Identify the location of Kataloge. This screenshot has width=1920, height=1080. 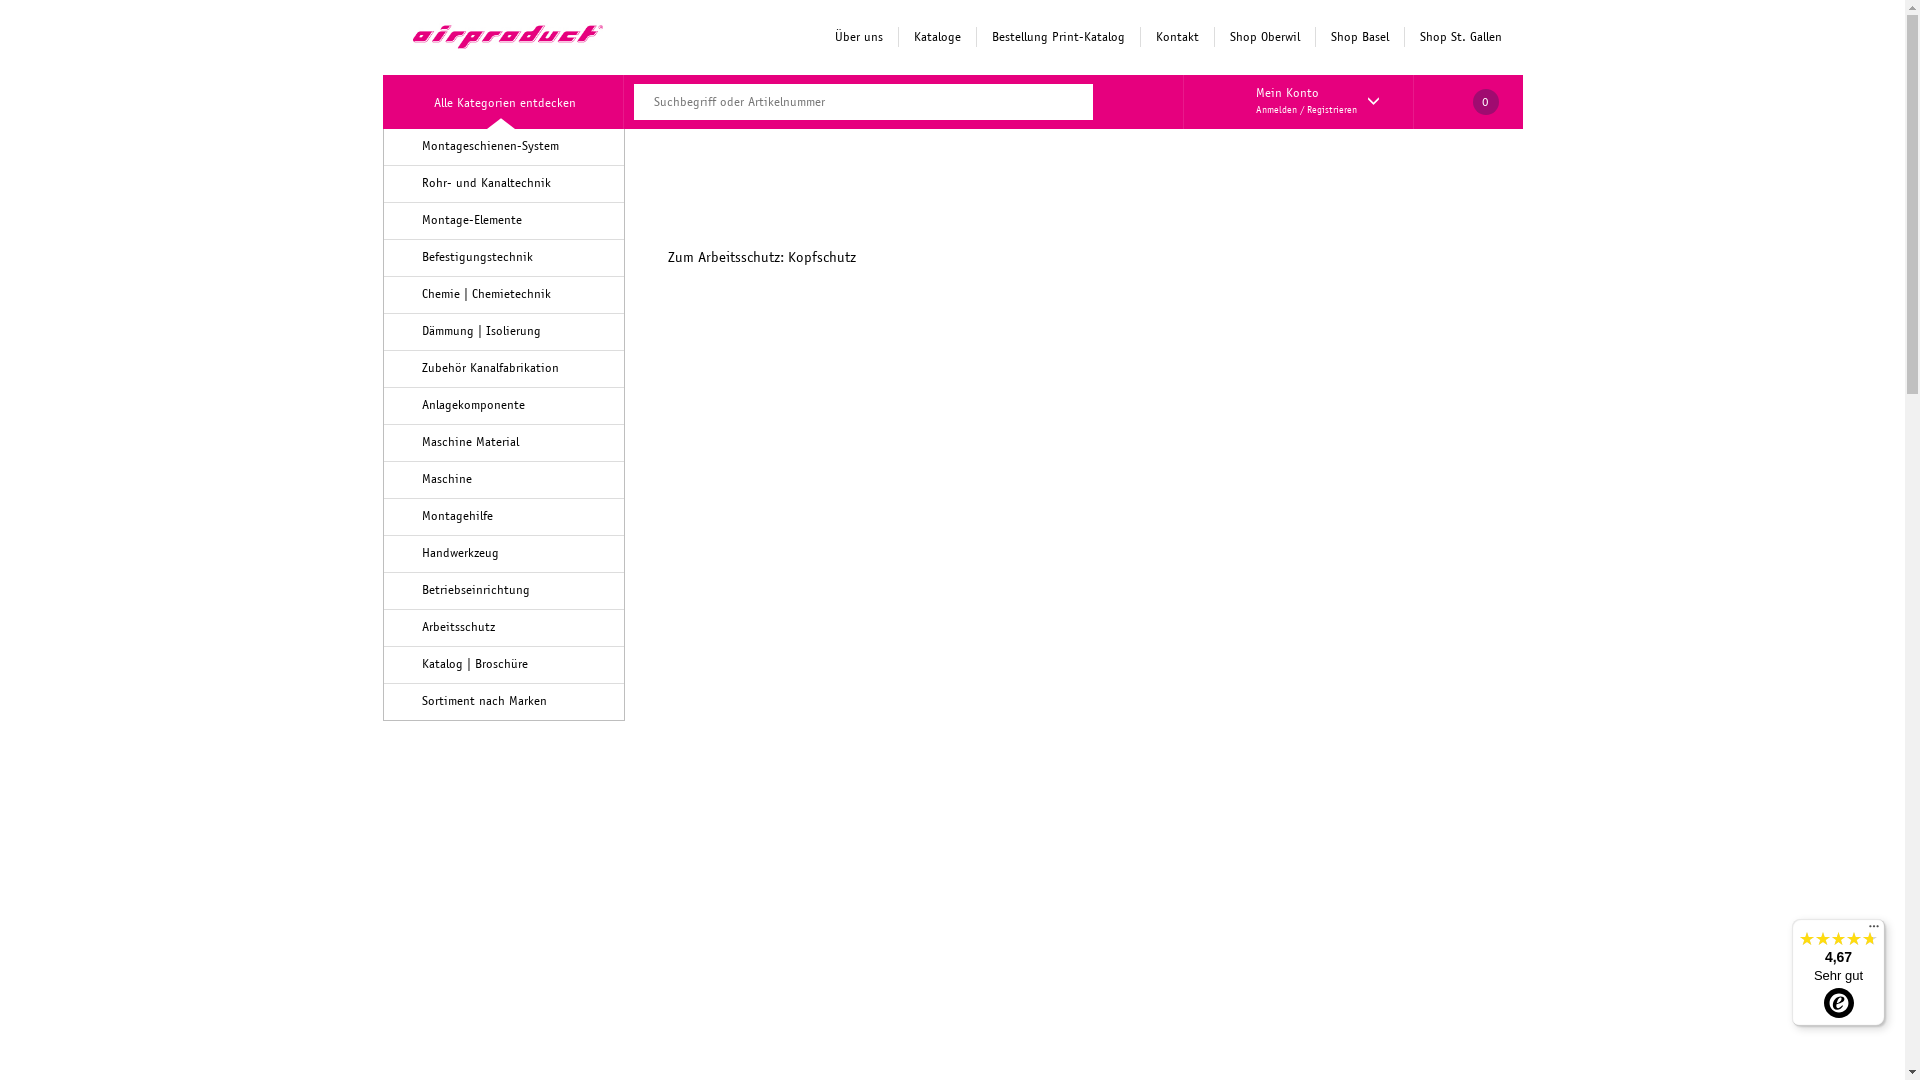
(937, 37).